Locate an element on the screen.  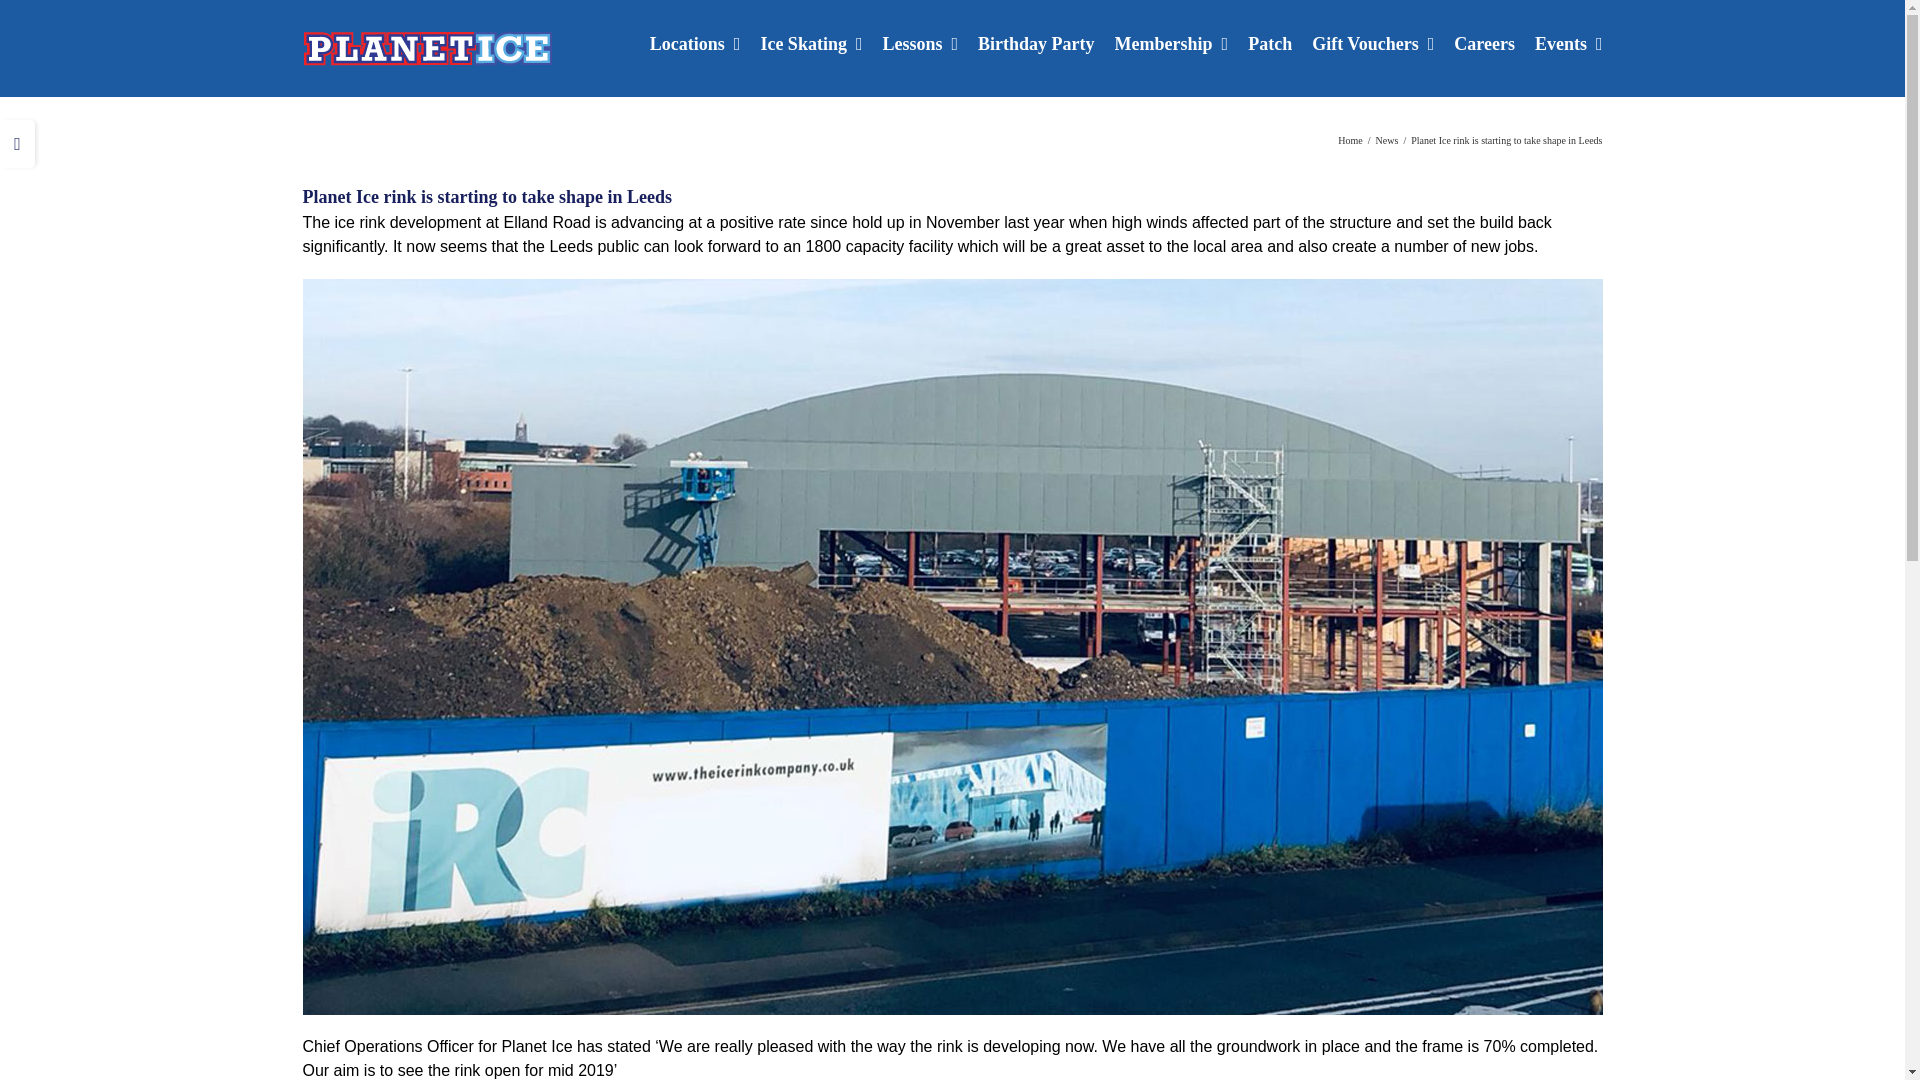
Ice Skating is located at coordinates (811, 42).